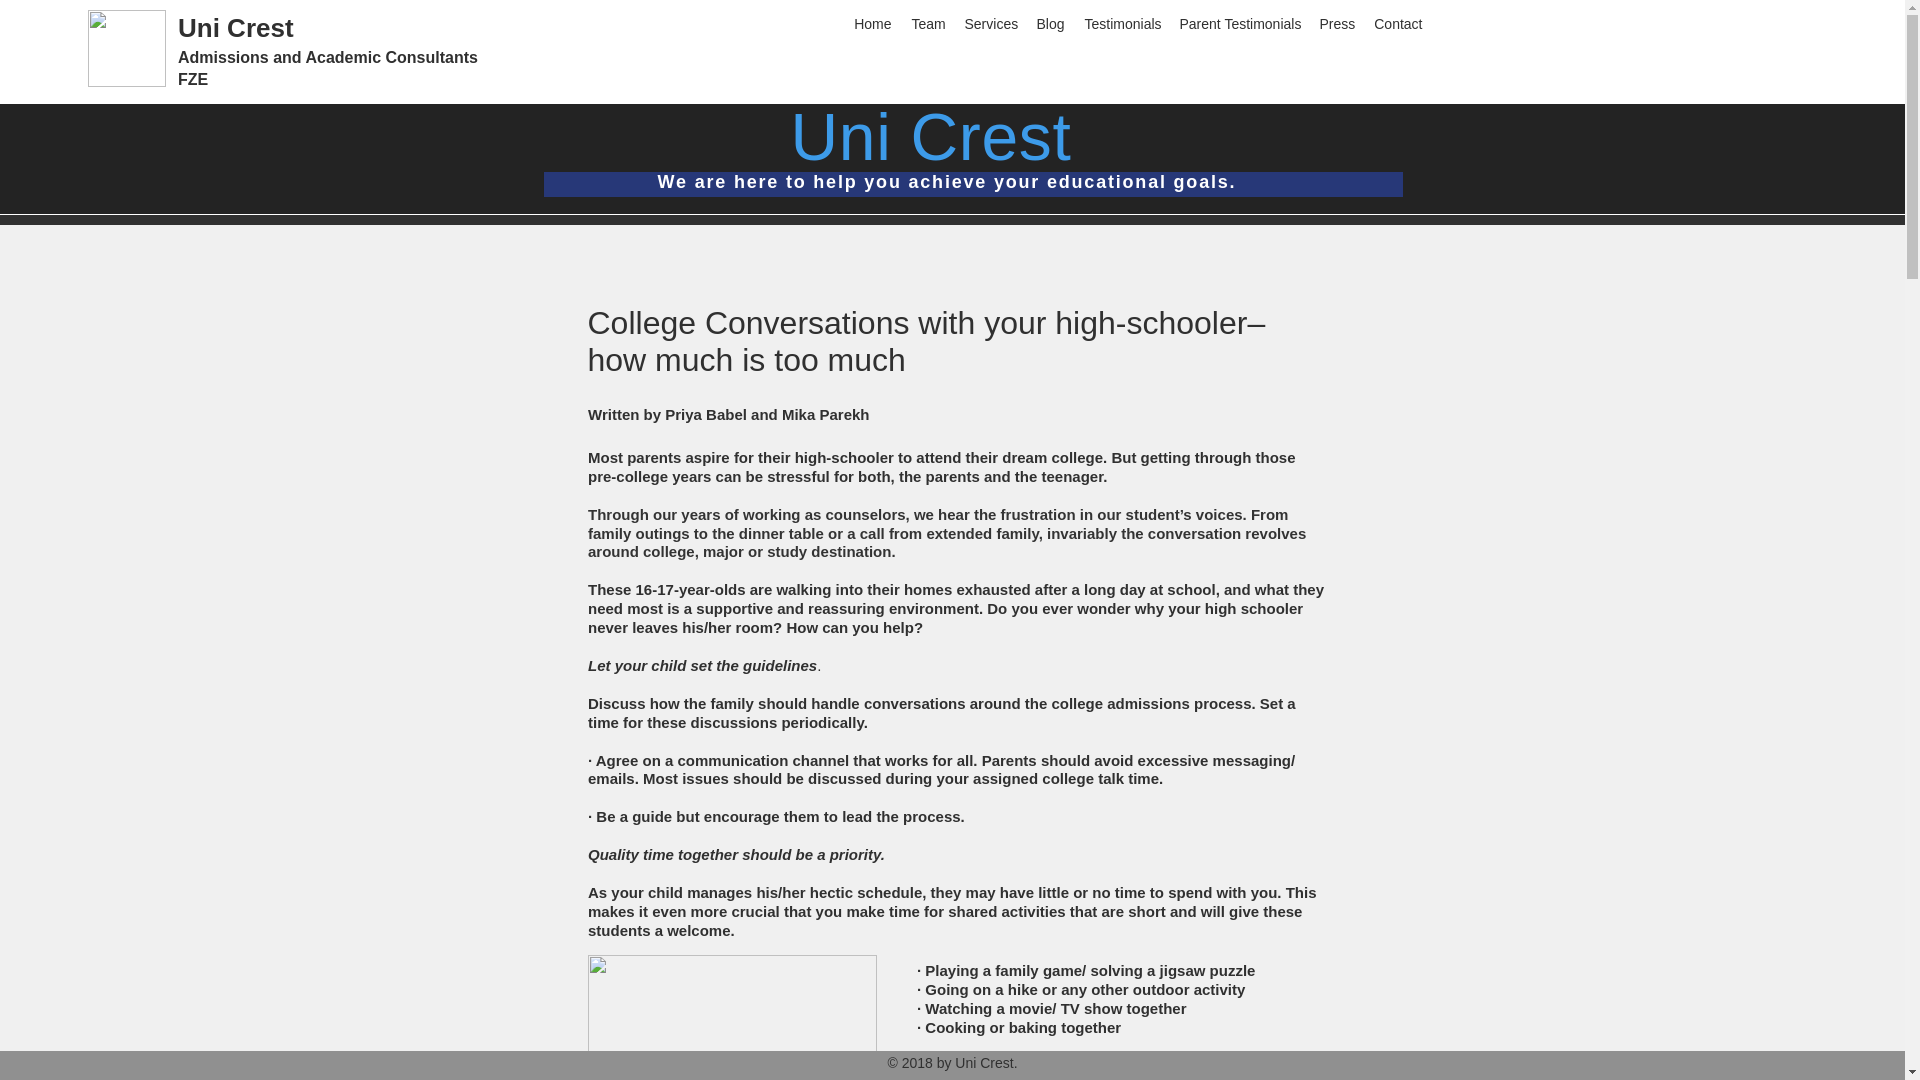  Describe the element at coordinates (1050, 23) in the screenshot. I see `Blog` at that location.